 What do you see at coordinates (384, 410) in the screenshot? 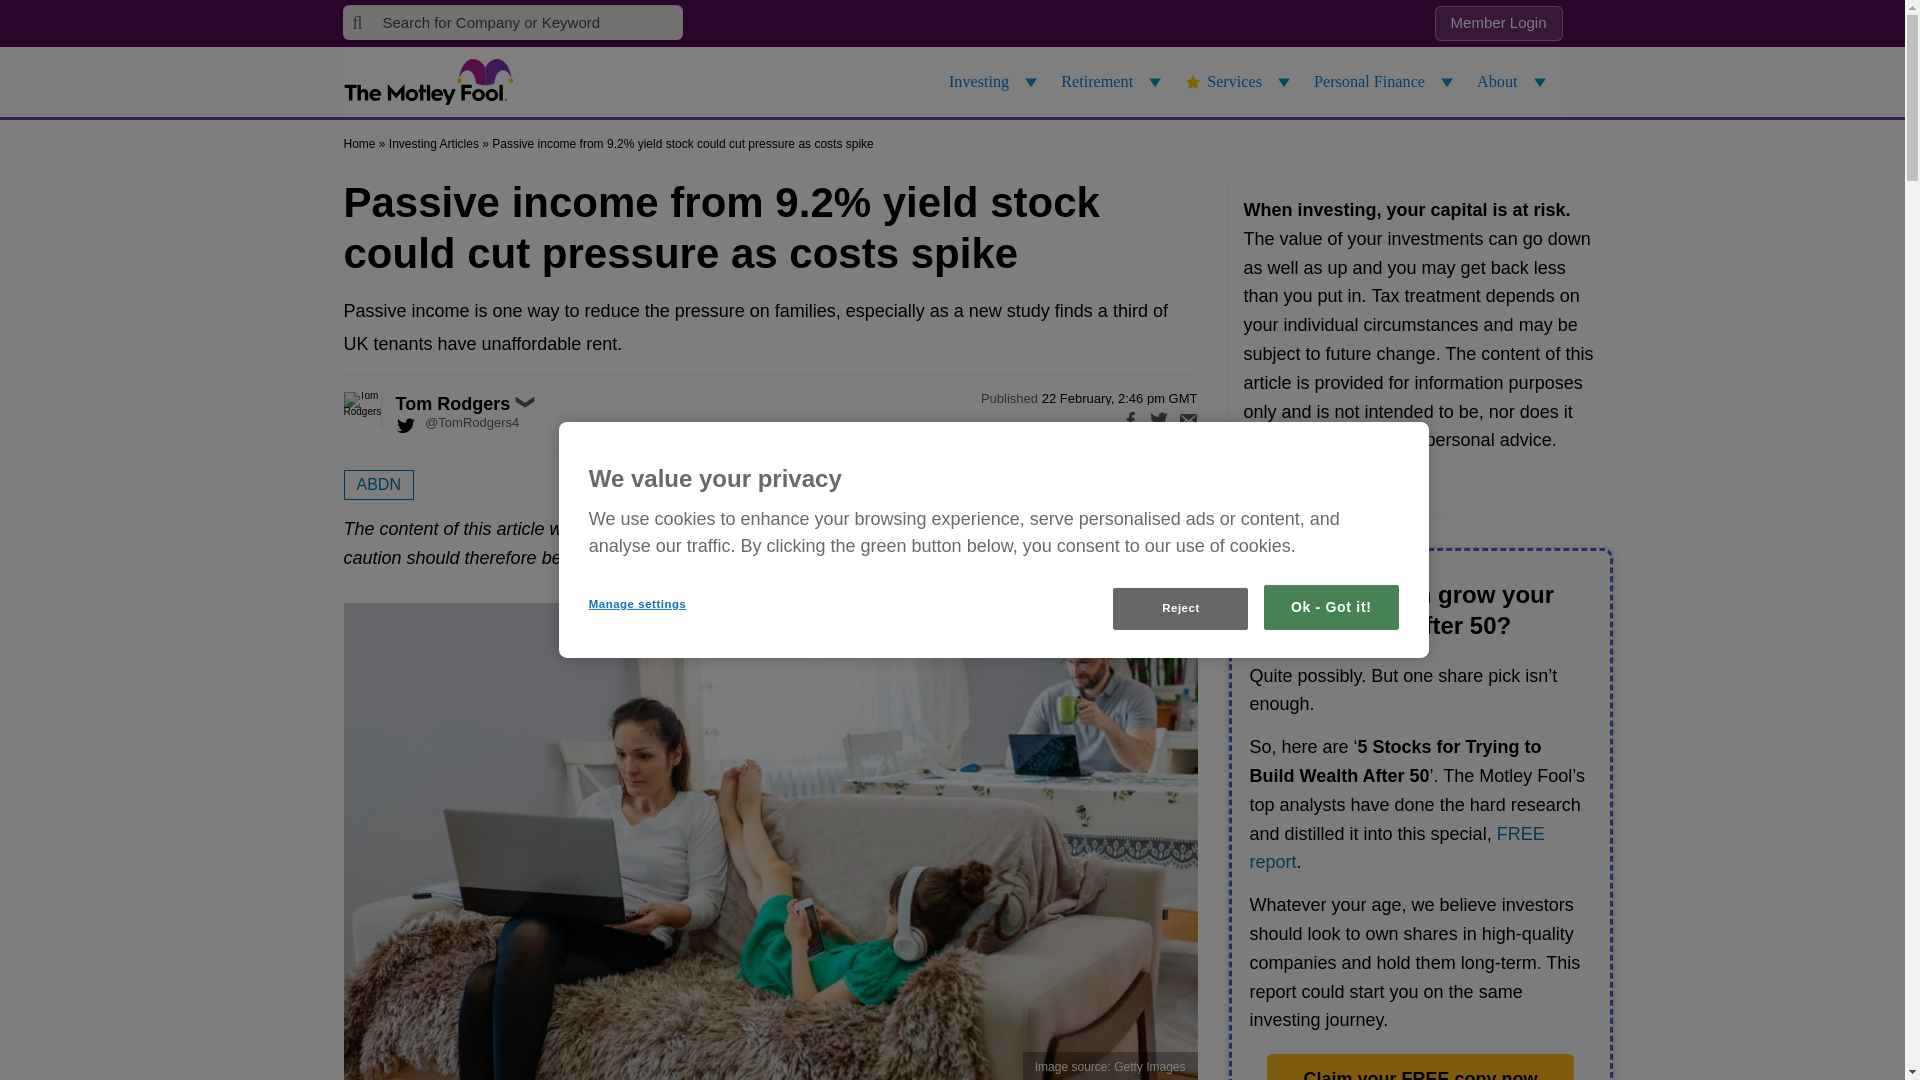
I see `Tom Rodgers` at bounding box center [384, 410].